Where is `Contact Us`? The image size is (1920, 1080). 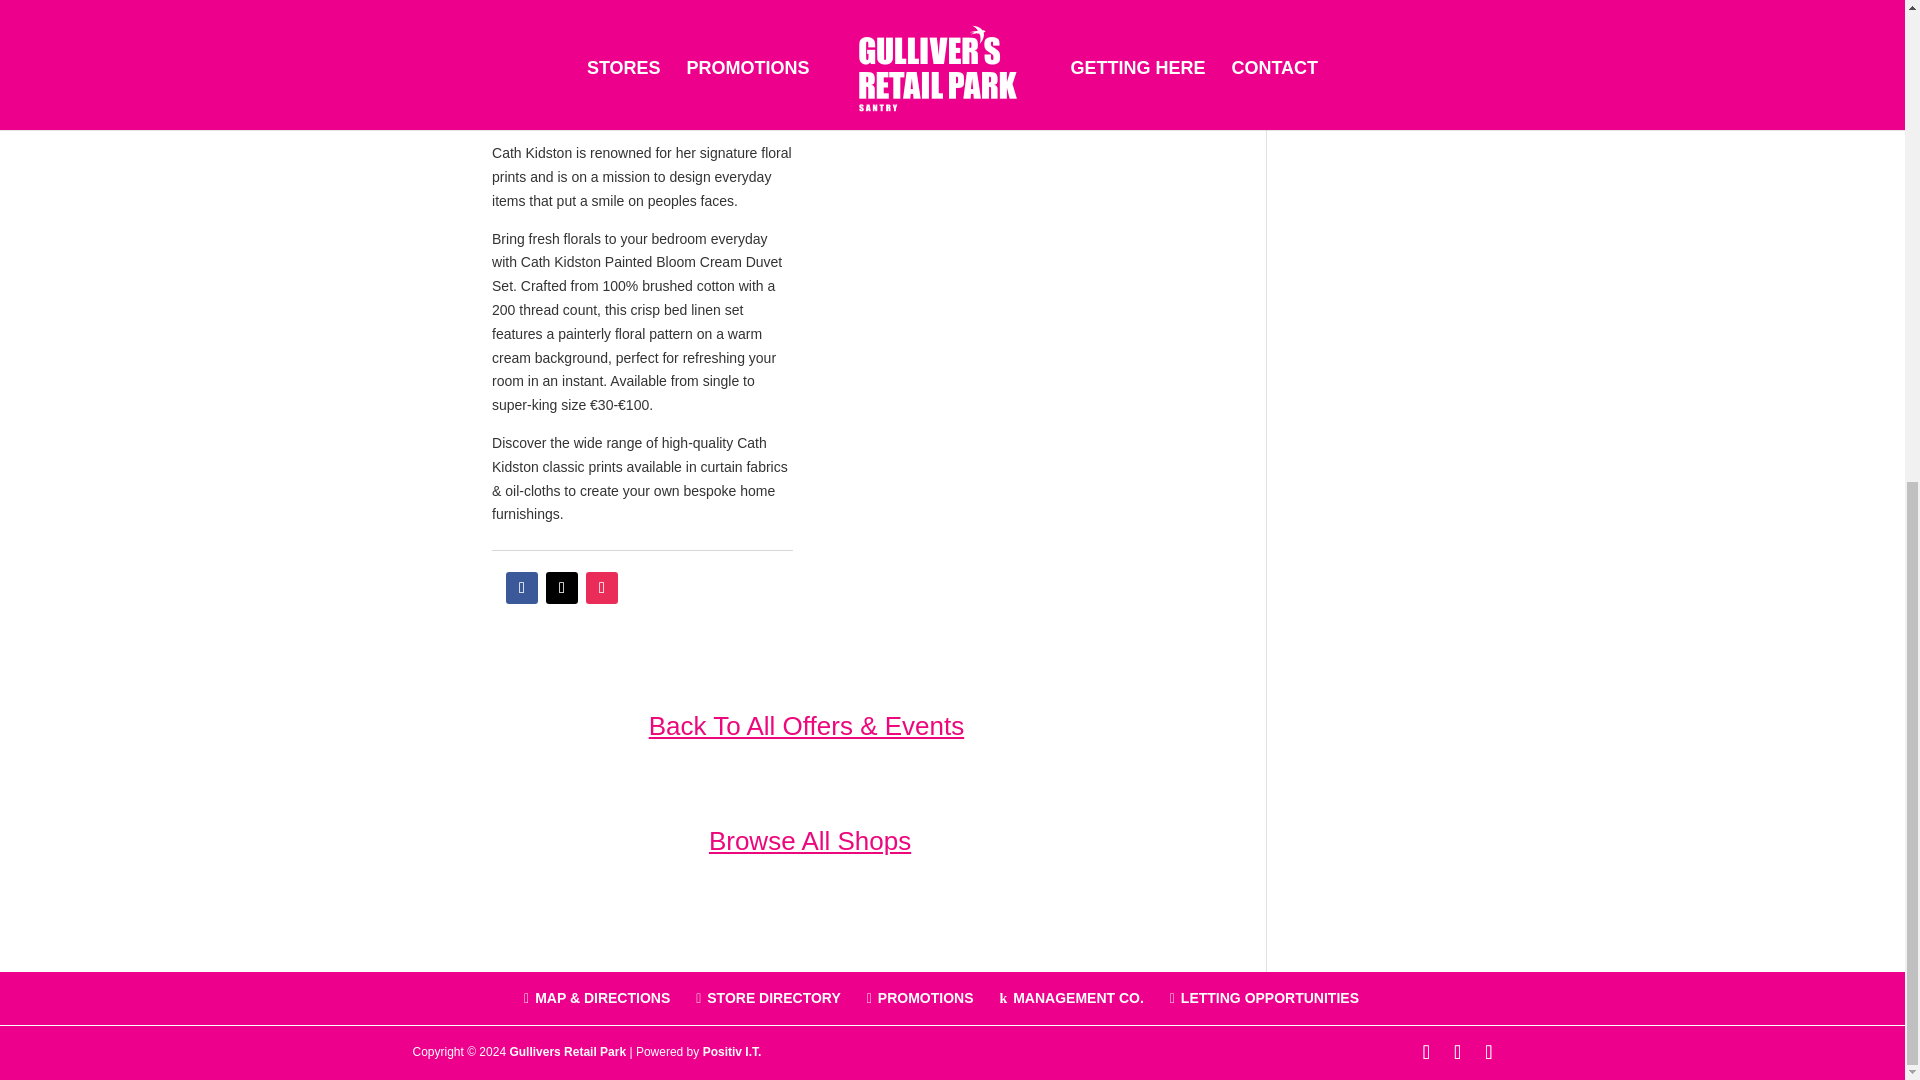 Contact Us is located at coordinates (566, 1052).